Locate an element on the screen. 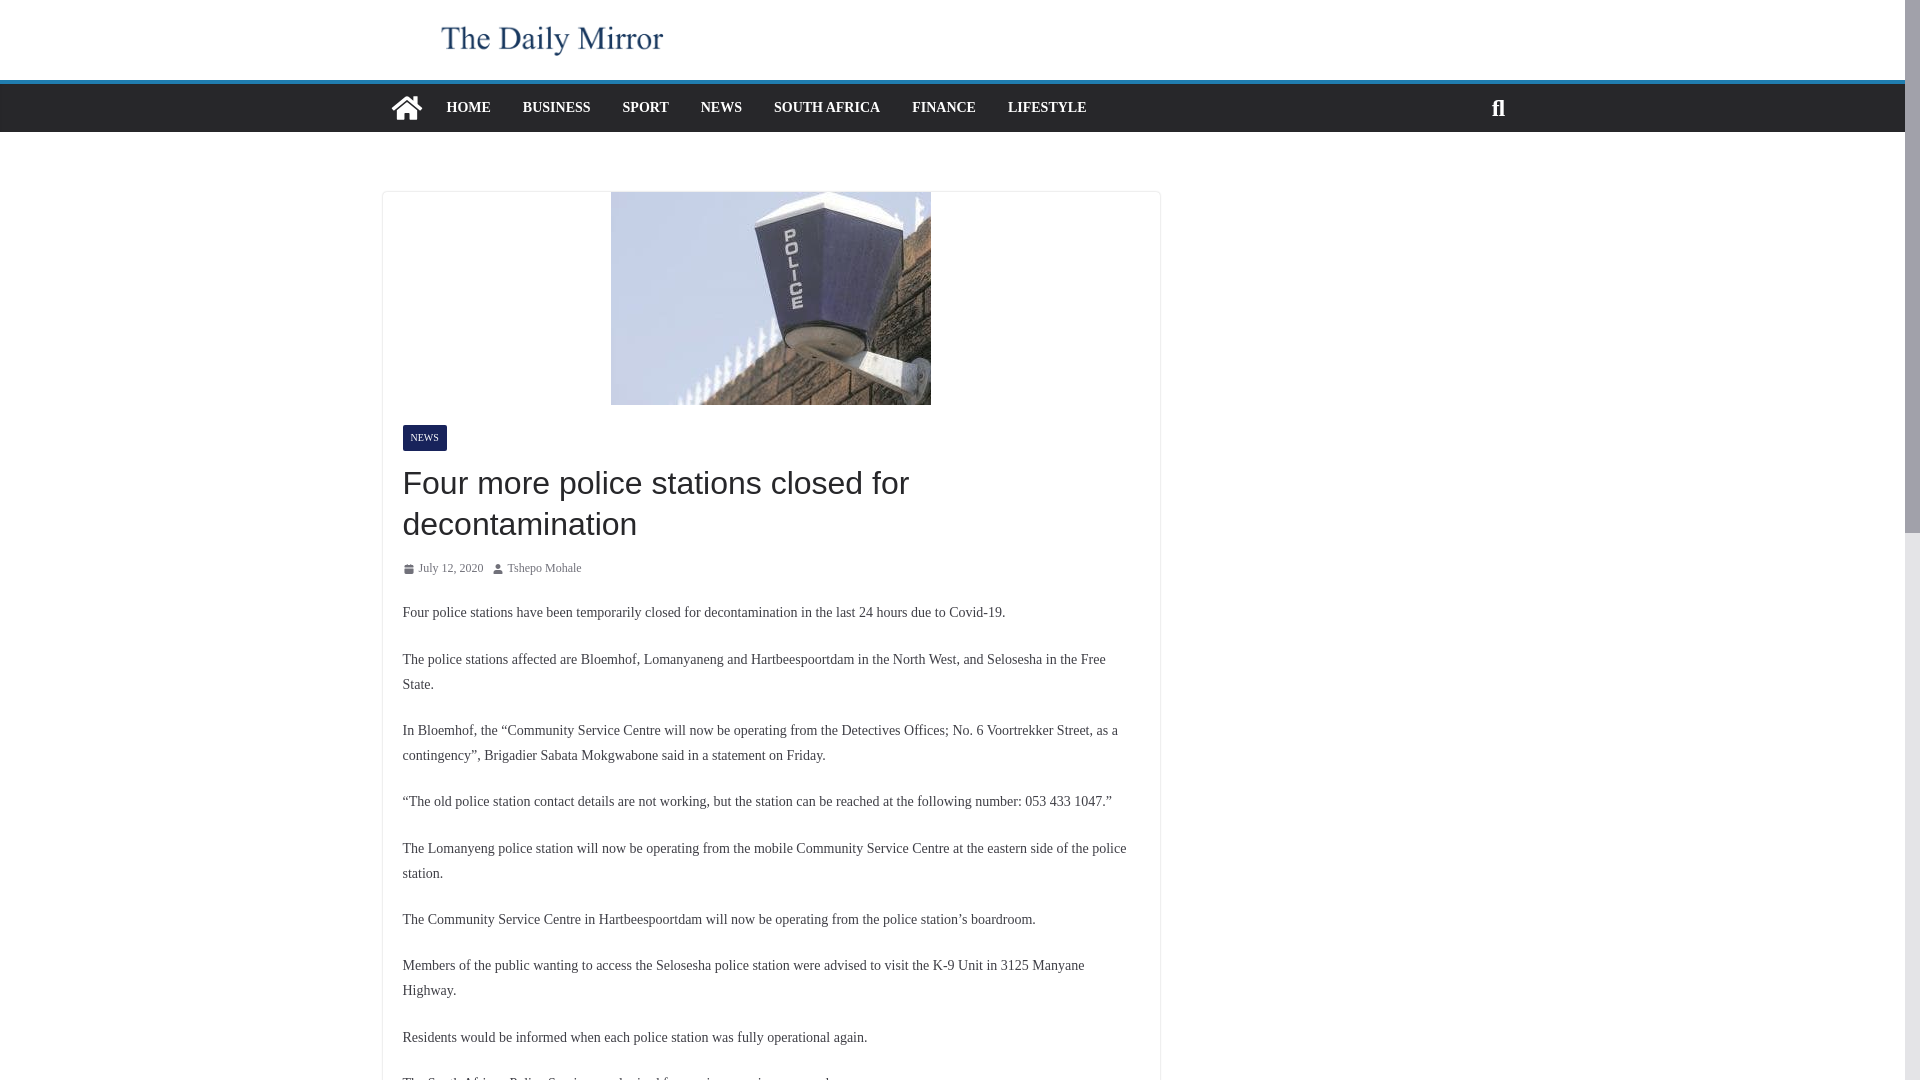 The image size is (1920, 1080). LIFESTYLE is located at coordinates (1047, 108).